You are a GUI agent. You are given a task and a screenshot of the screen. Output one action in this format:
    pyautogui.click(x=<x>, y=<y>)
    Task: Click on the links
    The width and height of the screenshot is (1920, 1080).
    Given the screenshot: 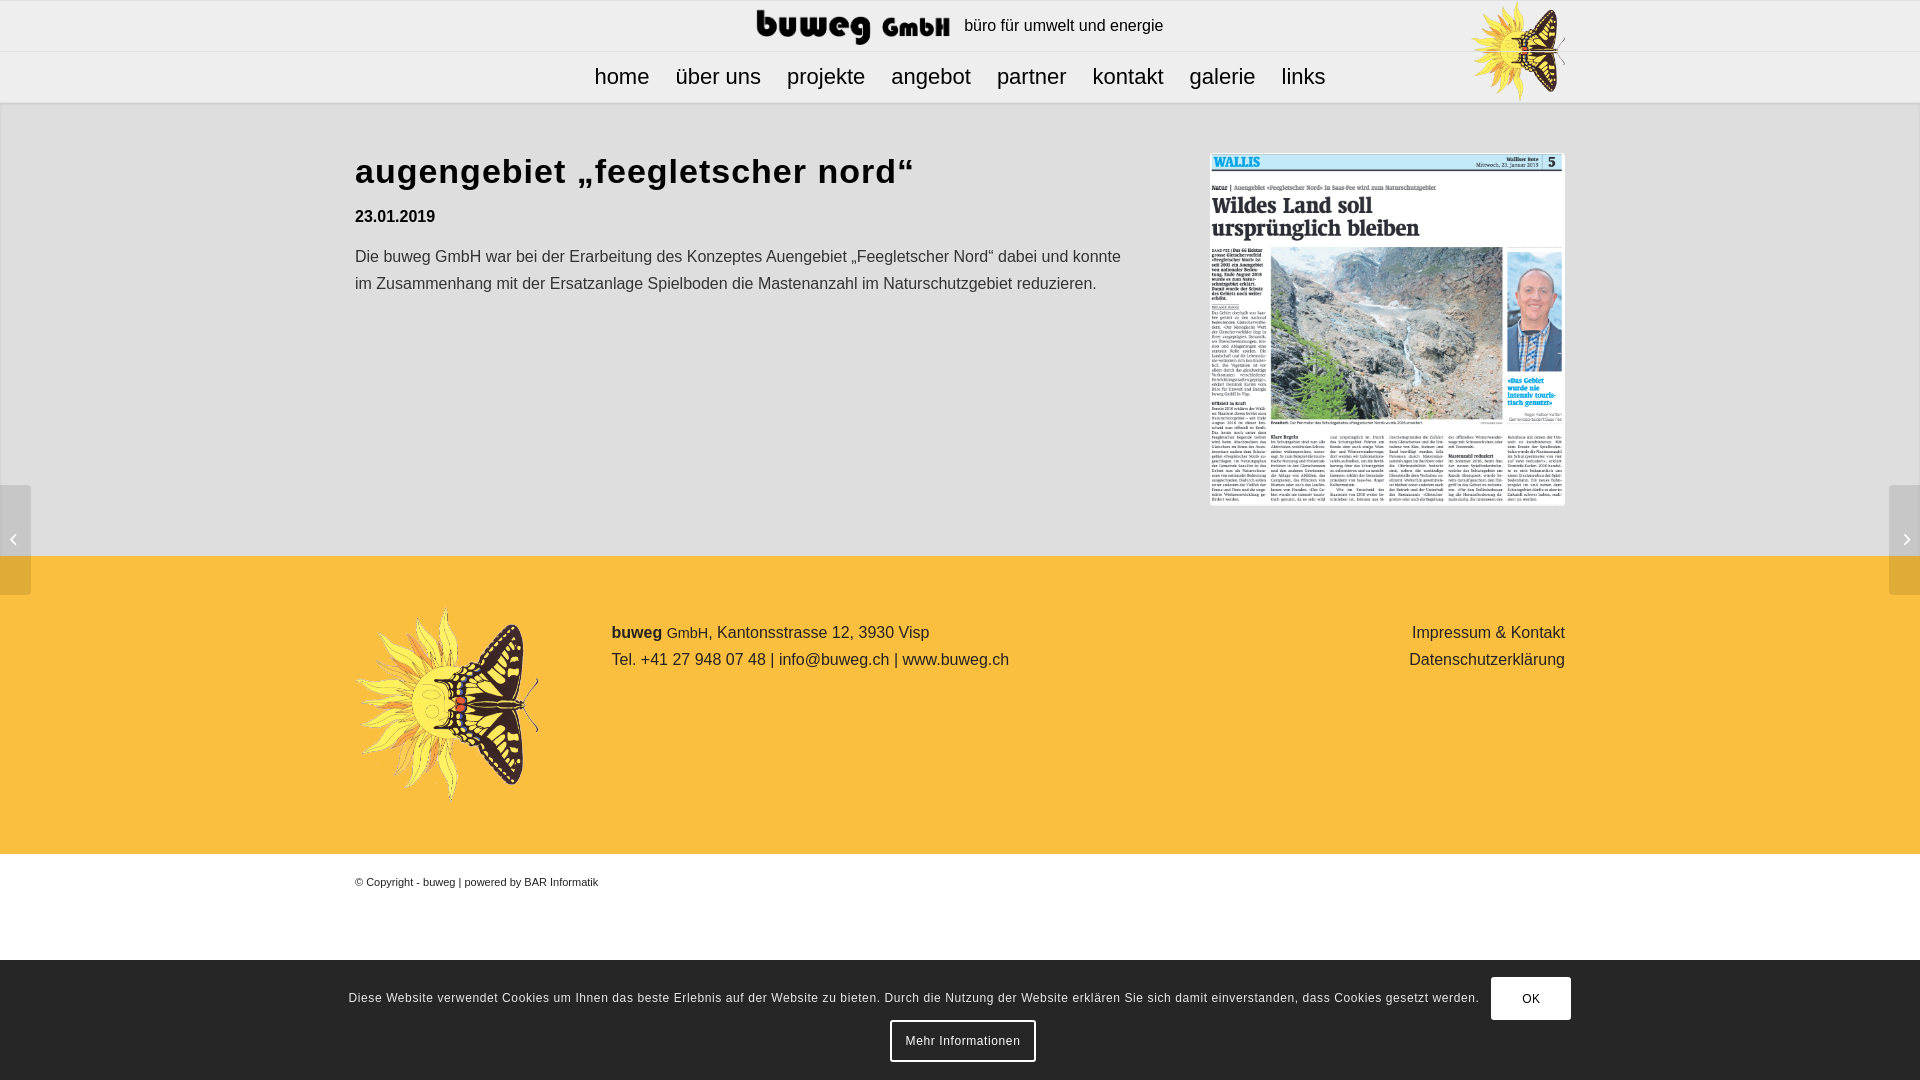 What is the action you would take?
    pyautogui.click(x=1304, y=77)
    